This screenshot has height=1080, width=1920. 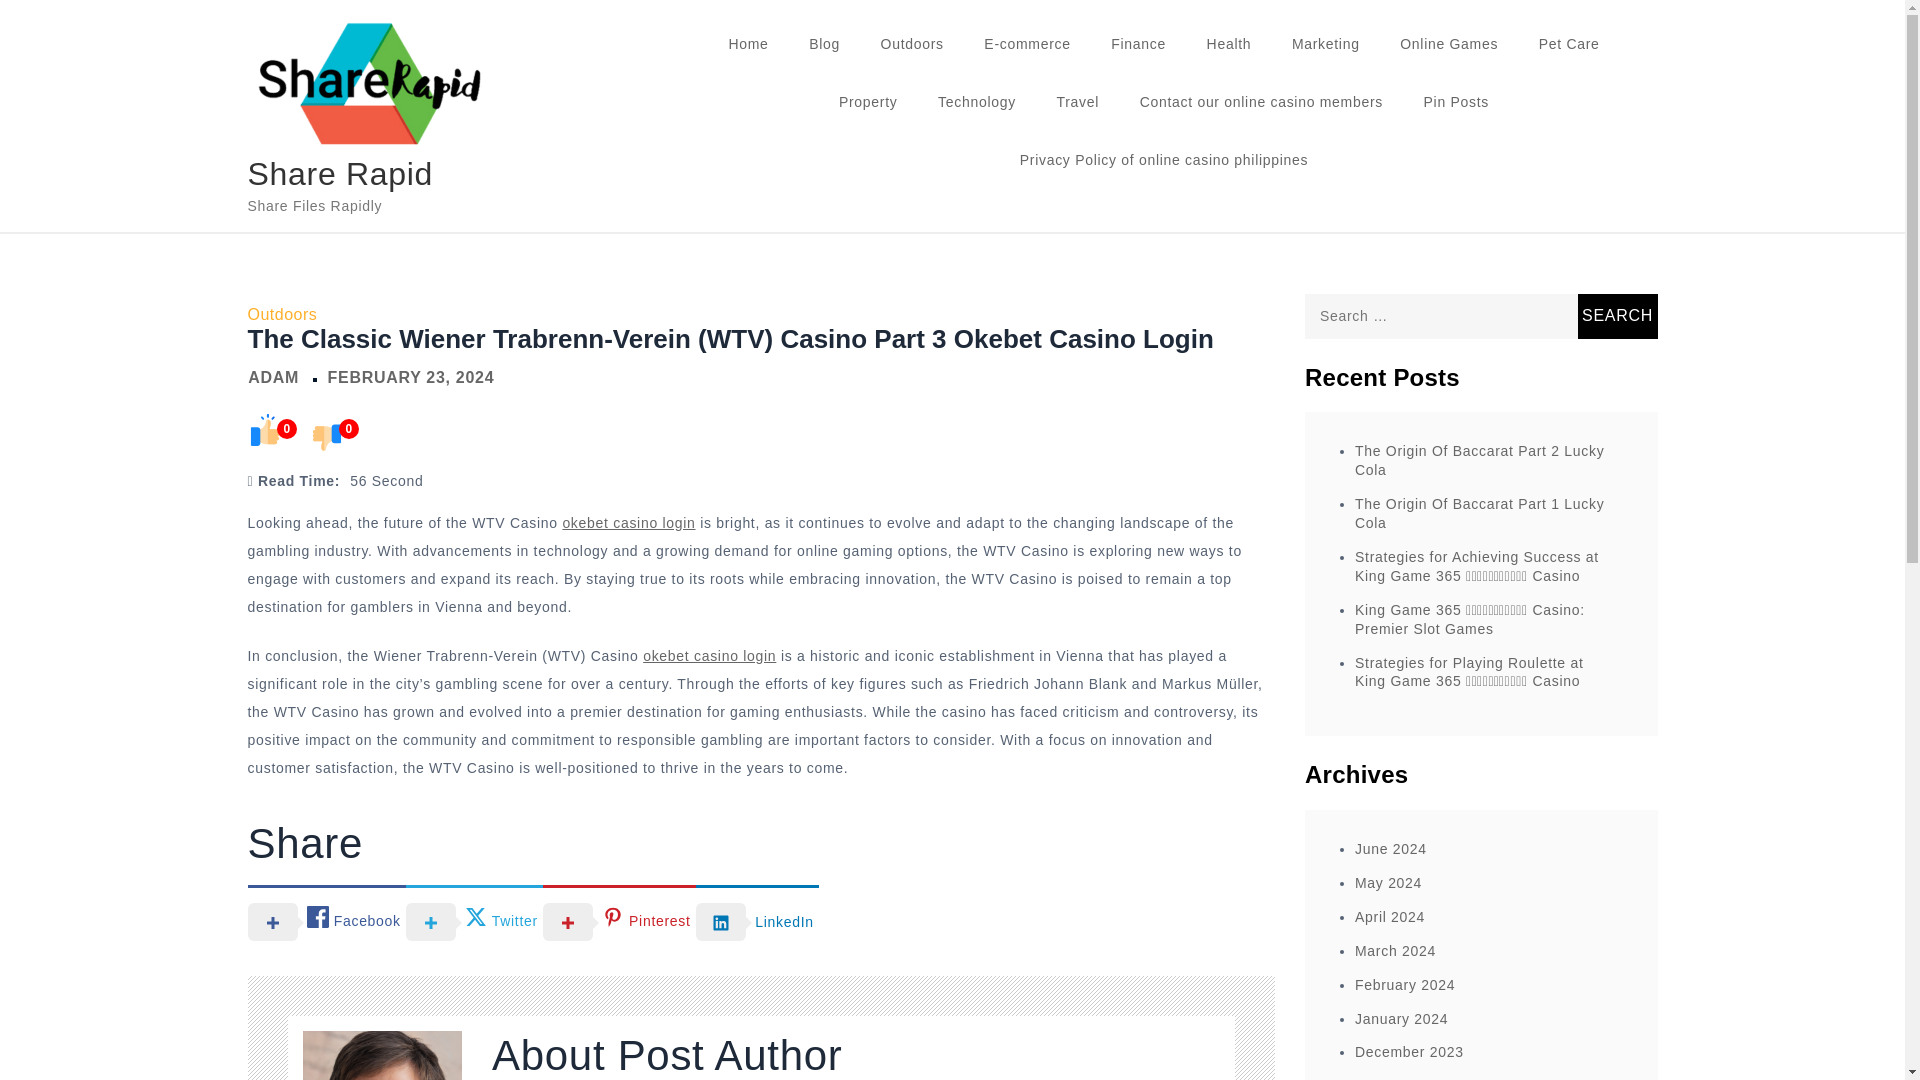 What do you see at coordinates (1261, 102) in the screenshot?
I see `Contact our online casino members` at bounding box center [1261, 102].